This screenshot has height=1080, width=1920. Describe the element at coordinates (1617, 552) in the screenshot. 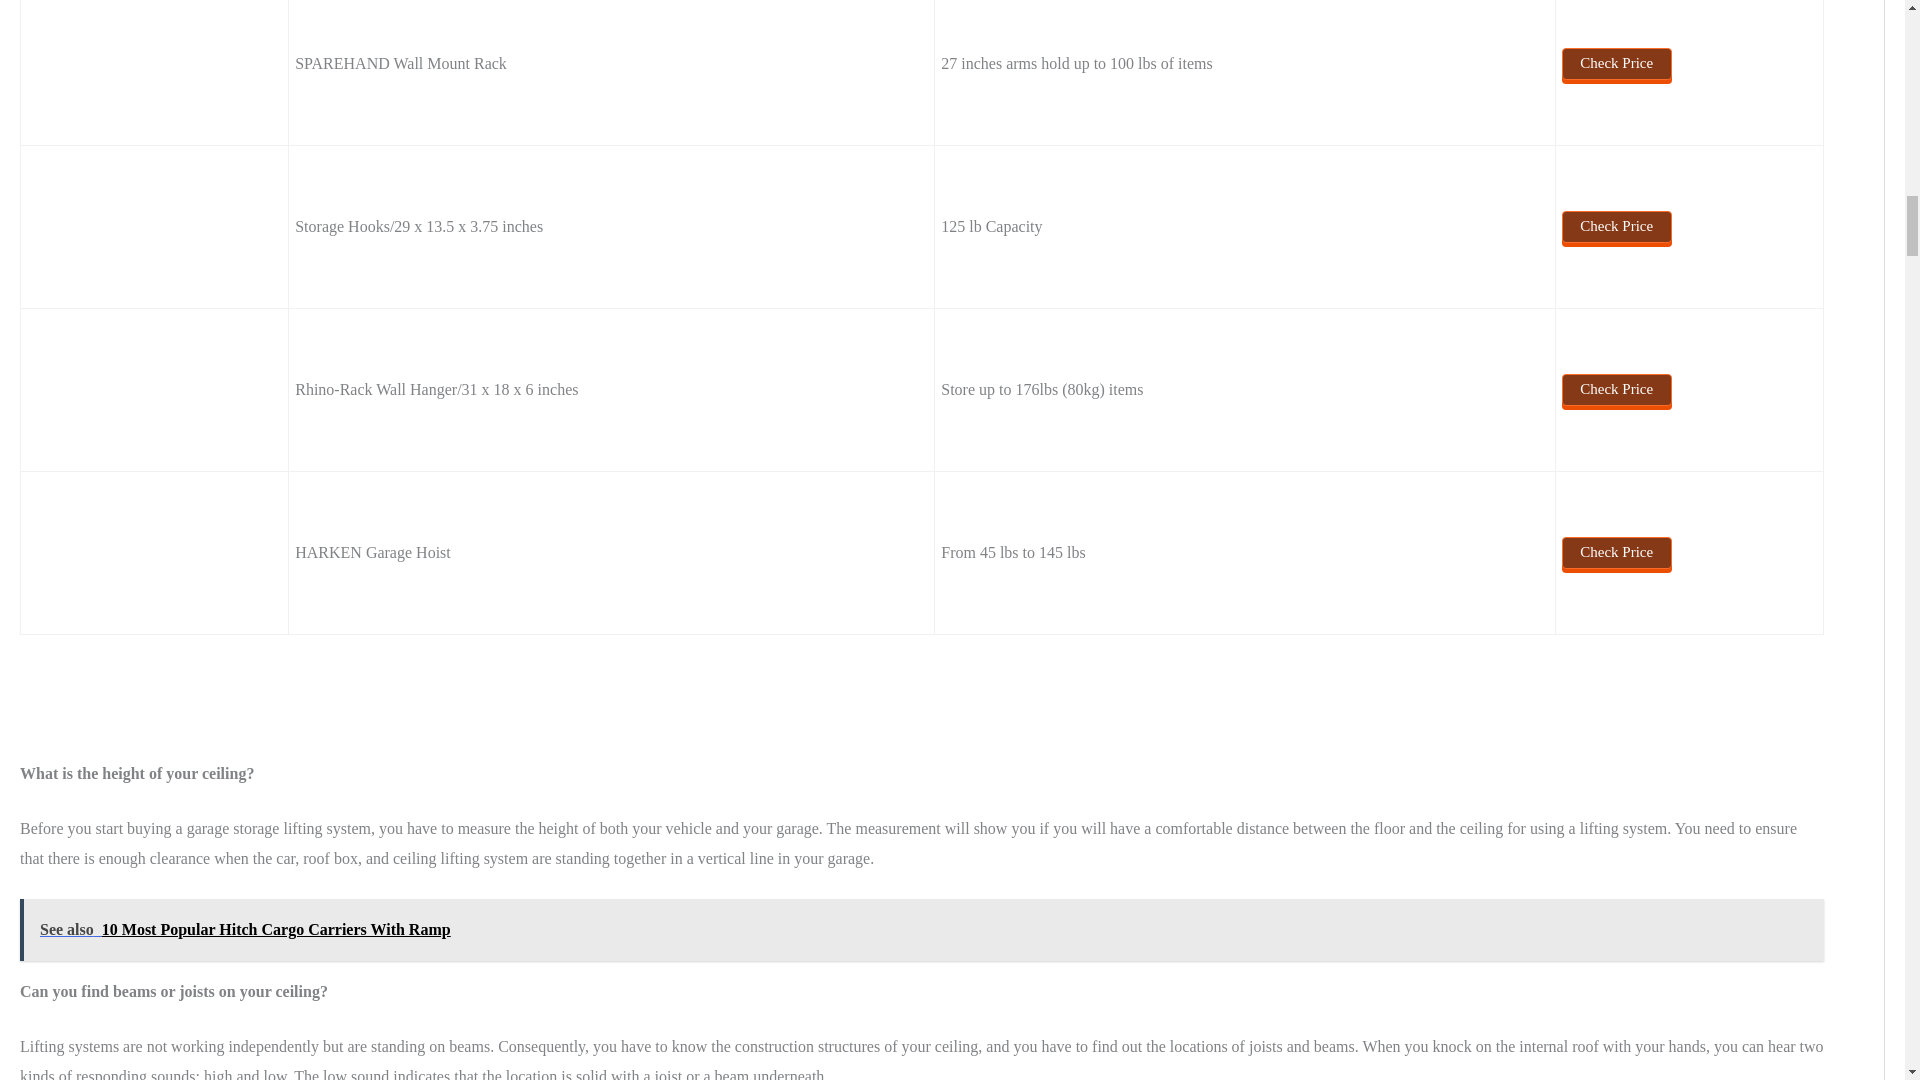

I see `Check Price` at that location.